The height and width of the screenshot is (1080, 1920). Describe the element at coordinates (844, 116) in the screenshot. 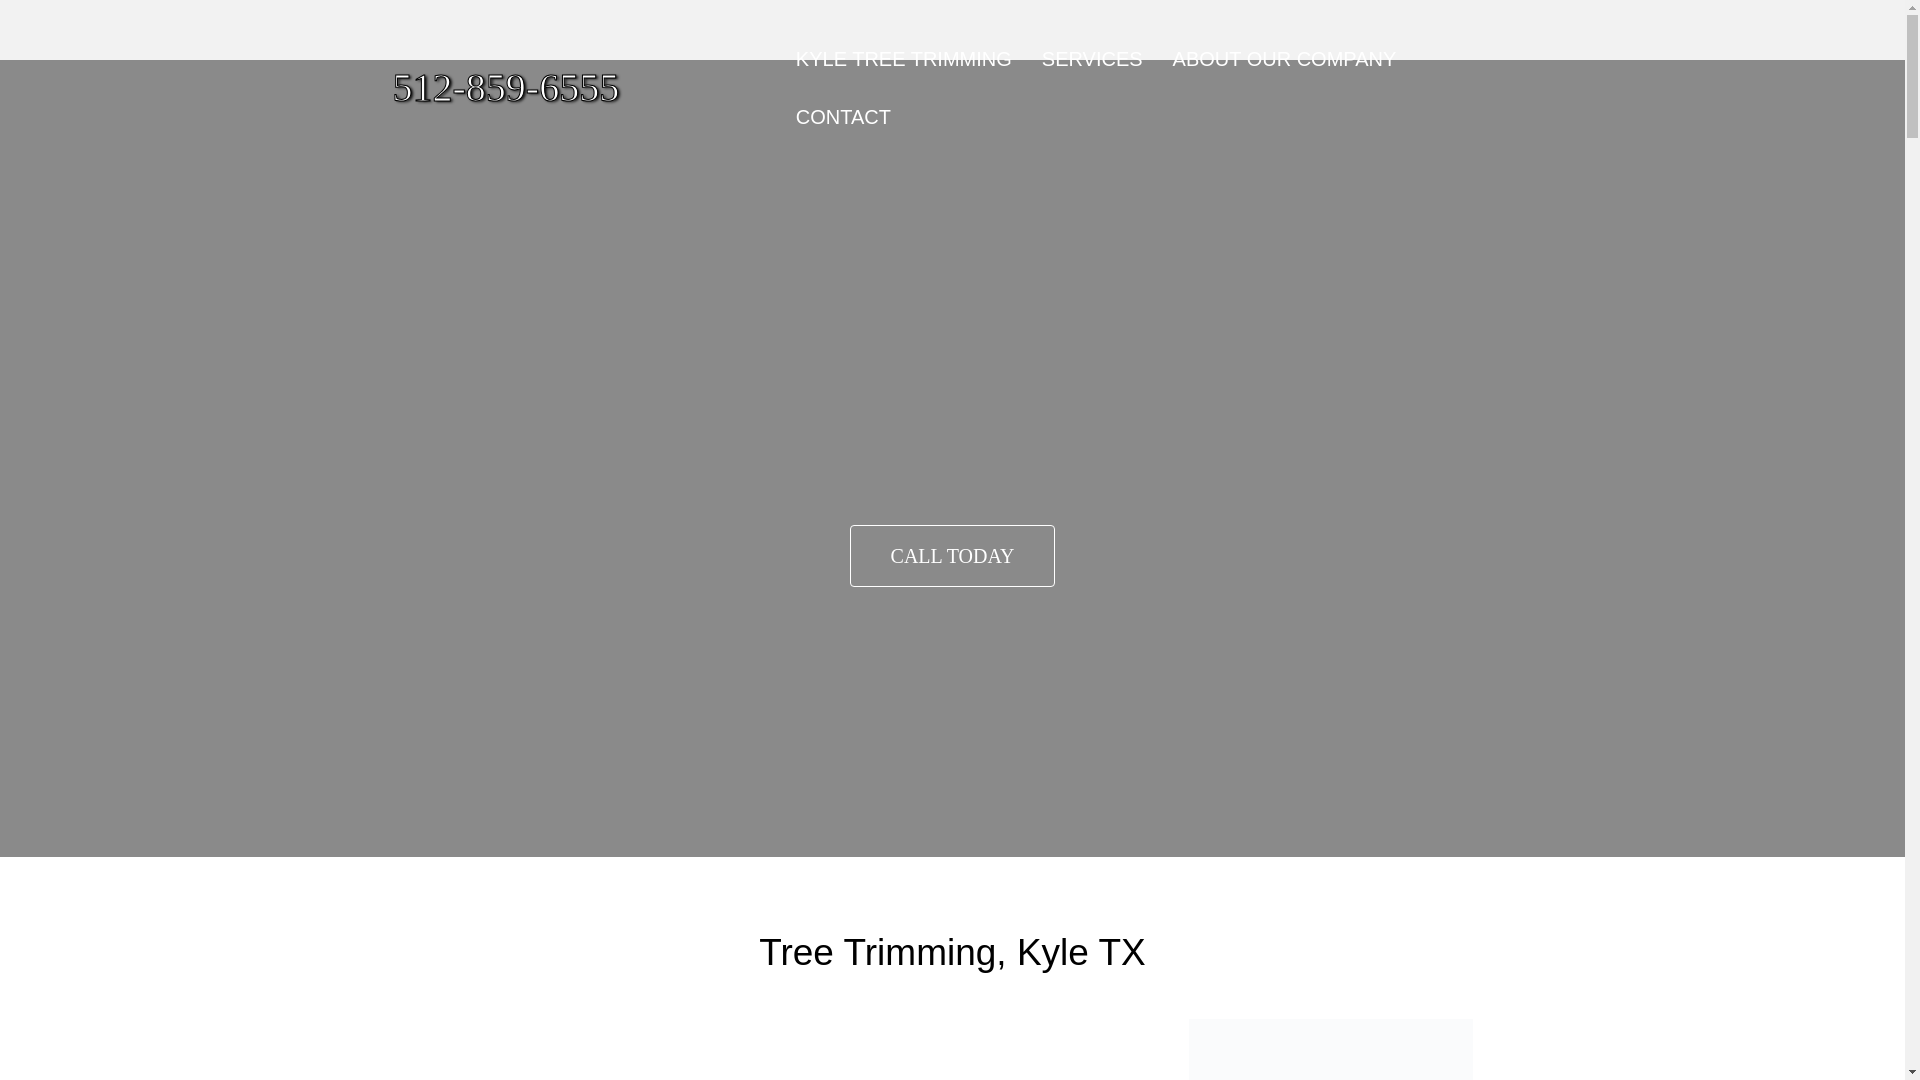

I see `CONTACT` at that location.